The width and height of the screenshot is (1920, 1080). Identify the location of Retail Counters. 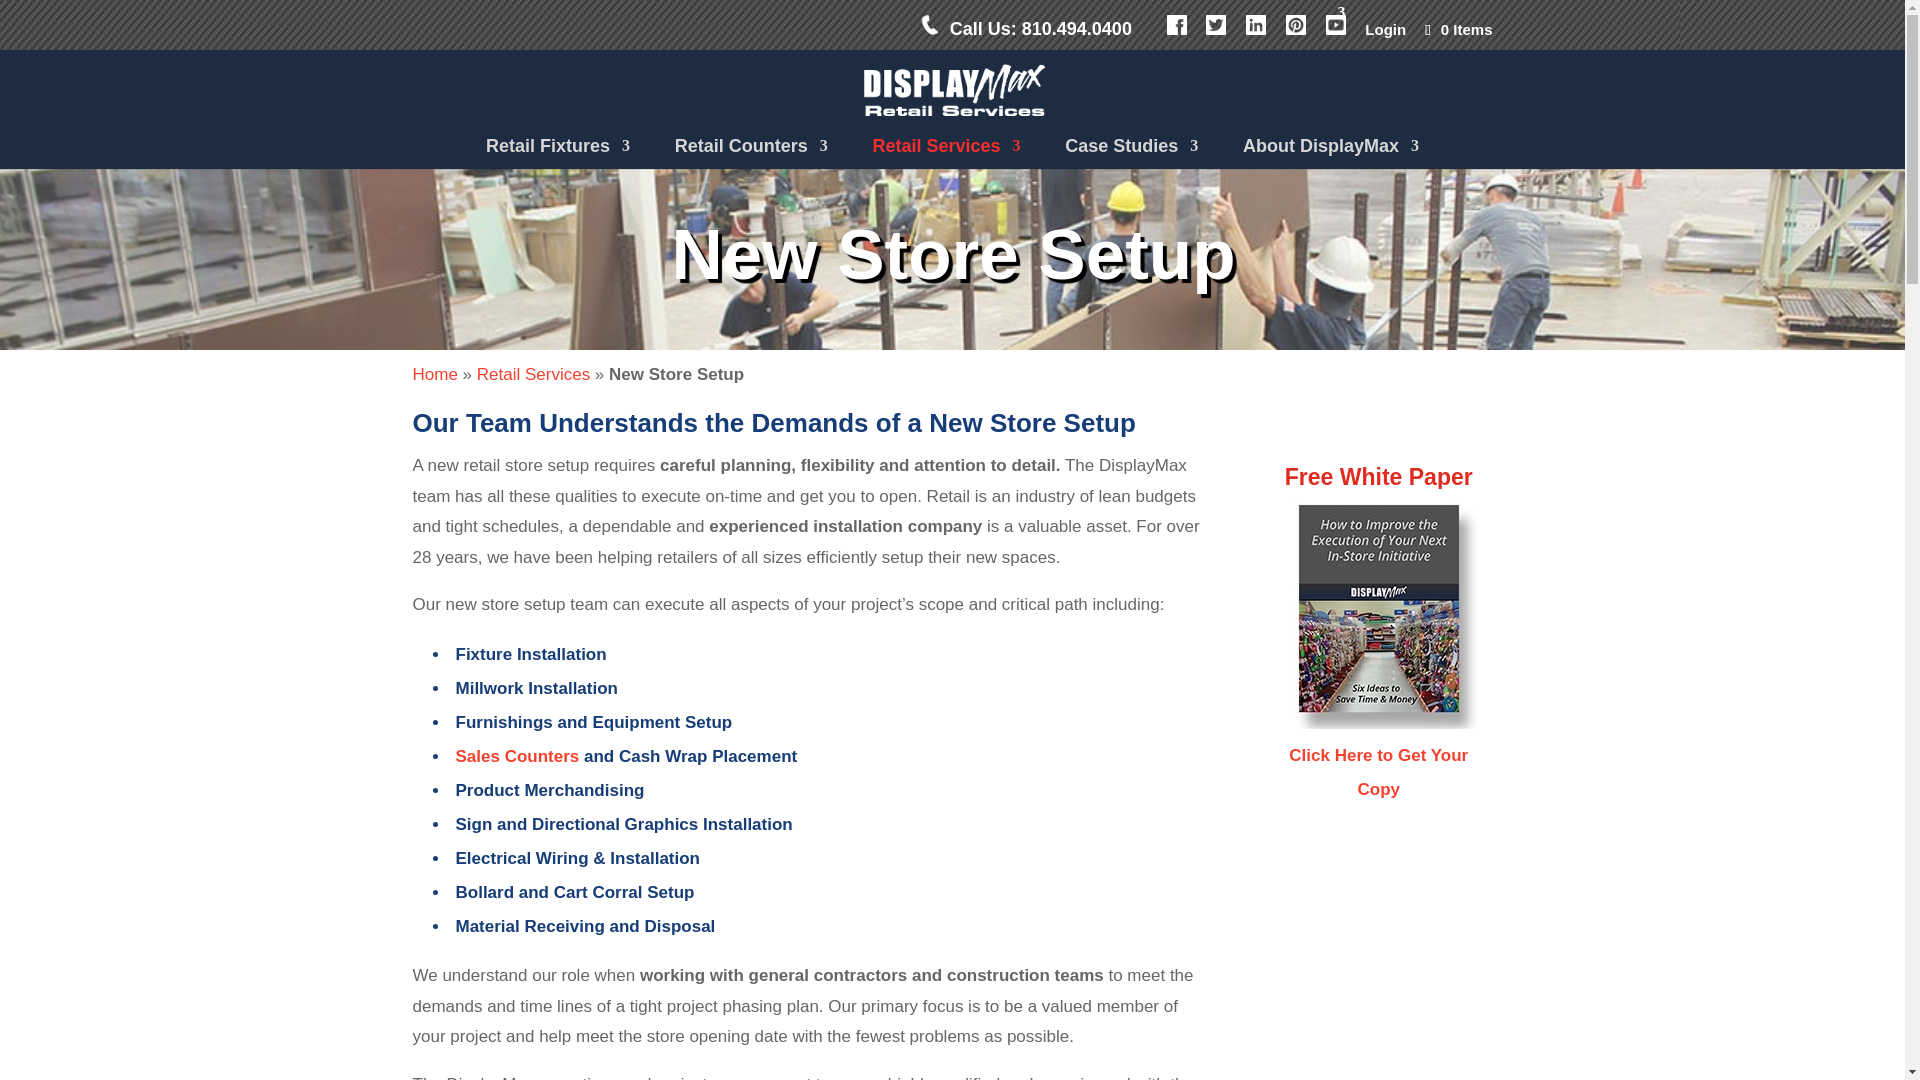
(751, 152).